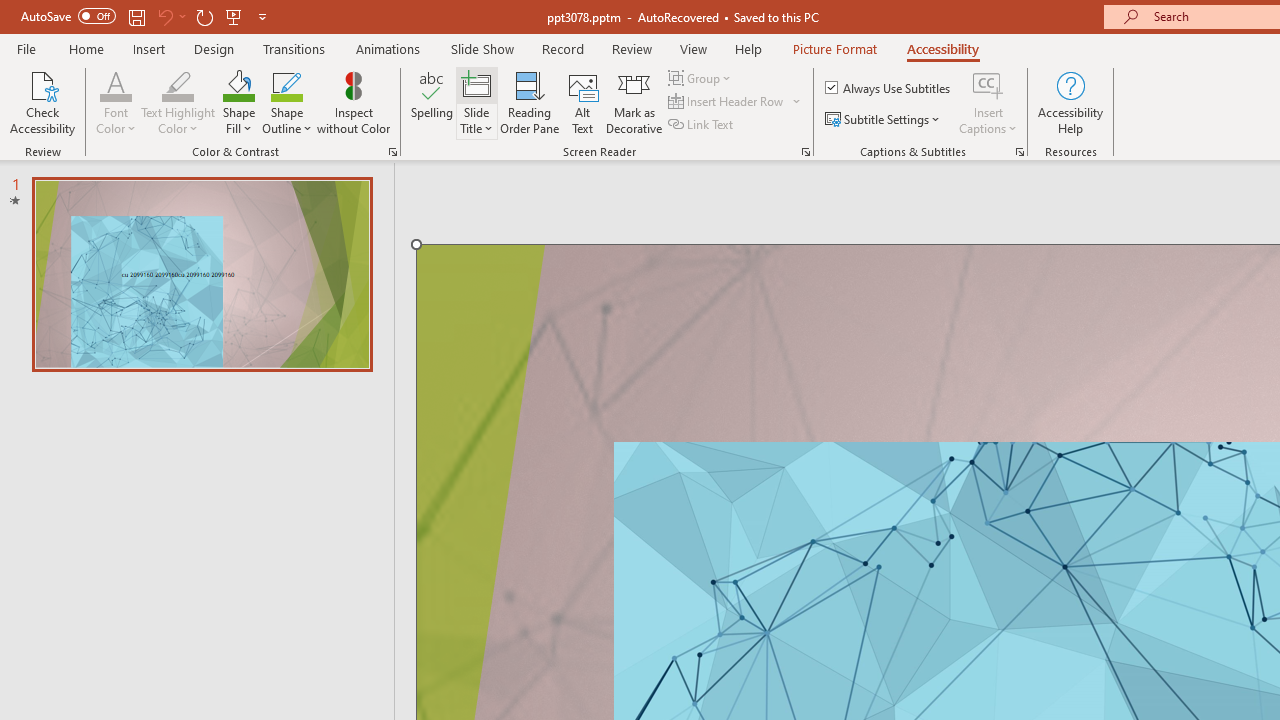 The width and height of the screenshot is (1280, 720). I want to click on Reading Order Pane, so click(529, 102).